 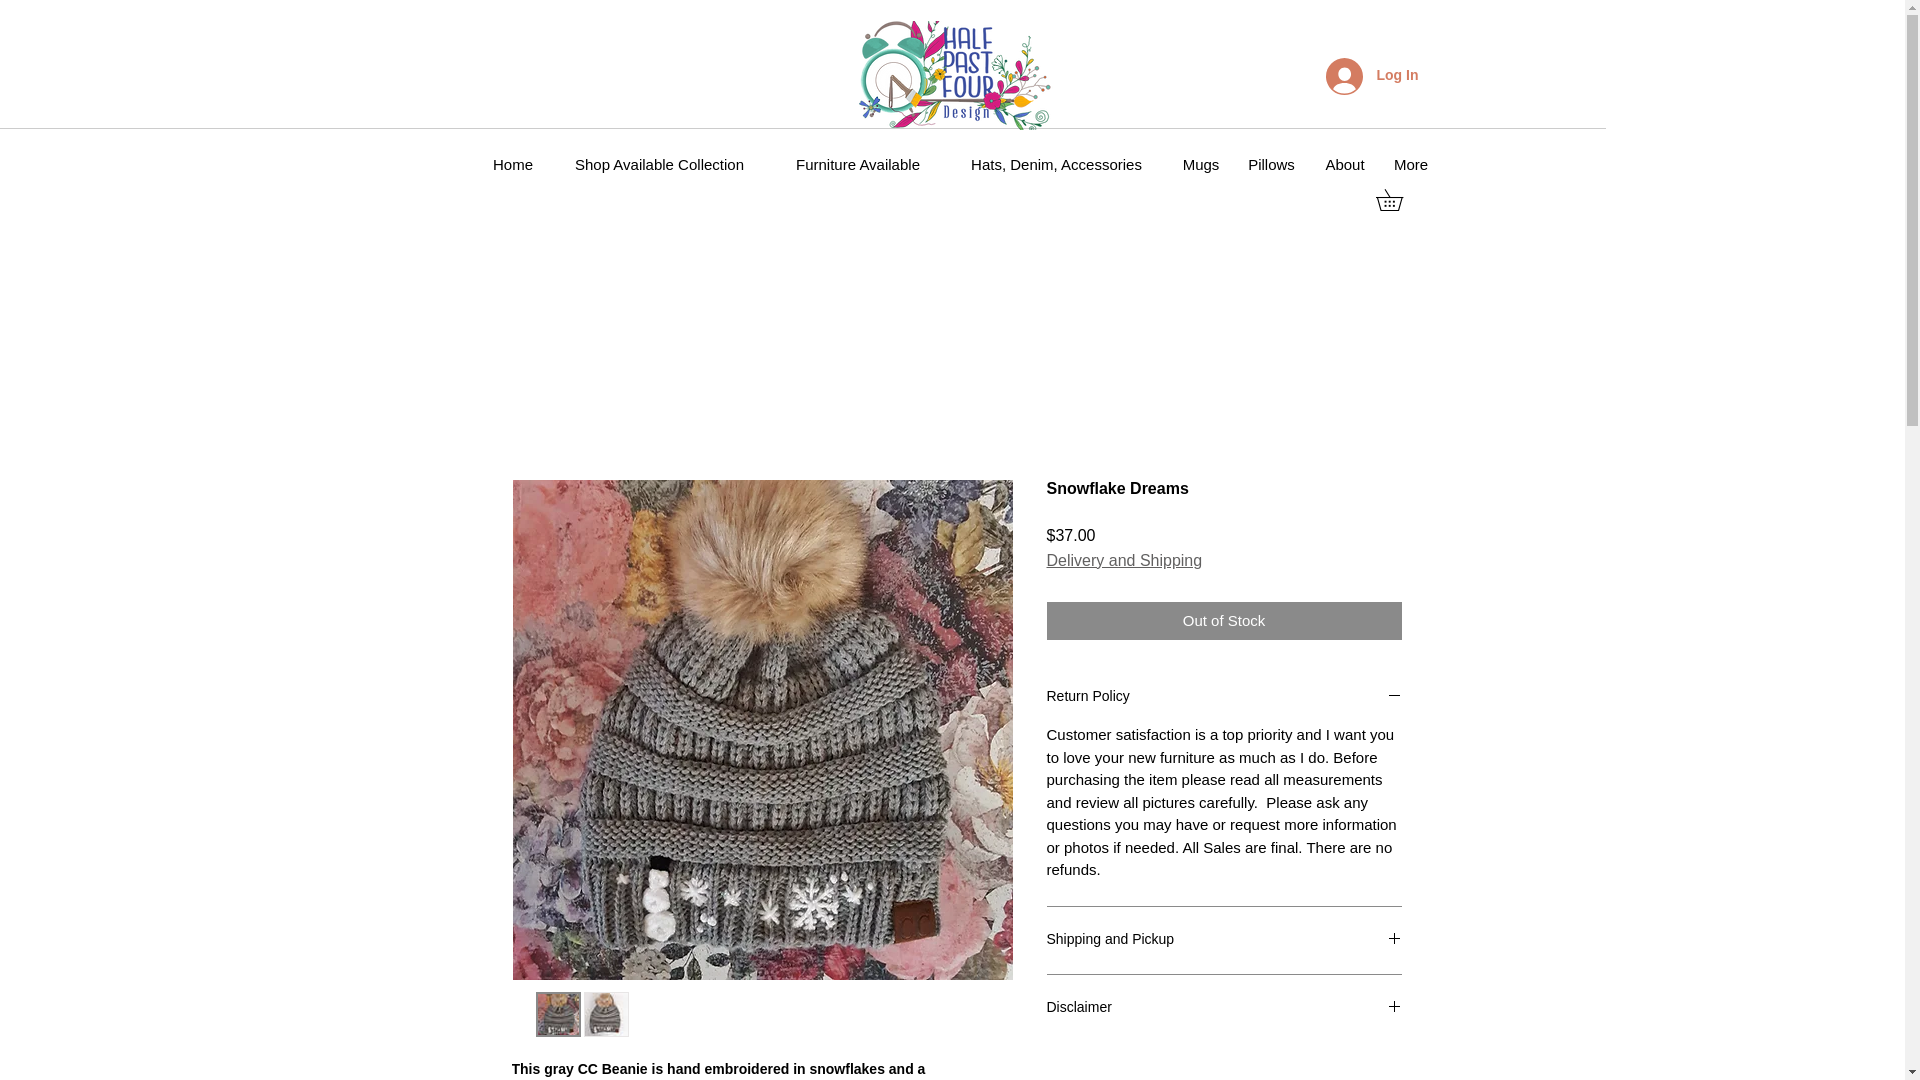 I want to click on Shipping and Pickup, so click(x=1224, y=940).